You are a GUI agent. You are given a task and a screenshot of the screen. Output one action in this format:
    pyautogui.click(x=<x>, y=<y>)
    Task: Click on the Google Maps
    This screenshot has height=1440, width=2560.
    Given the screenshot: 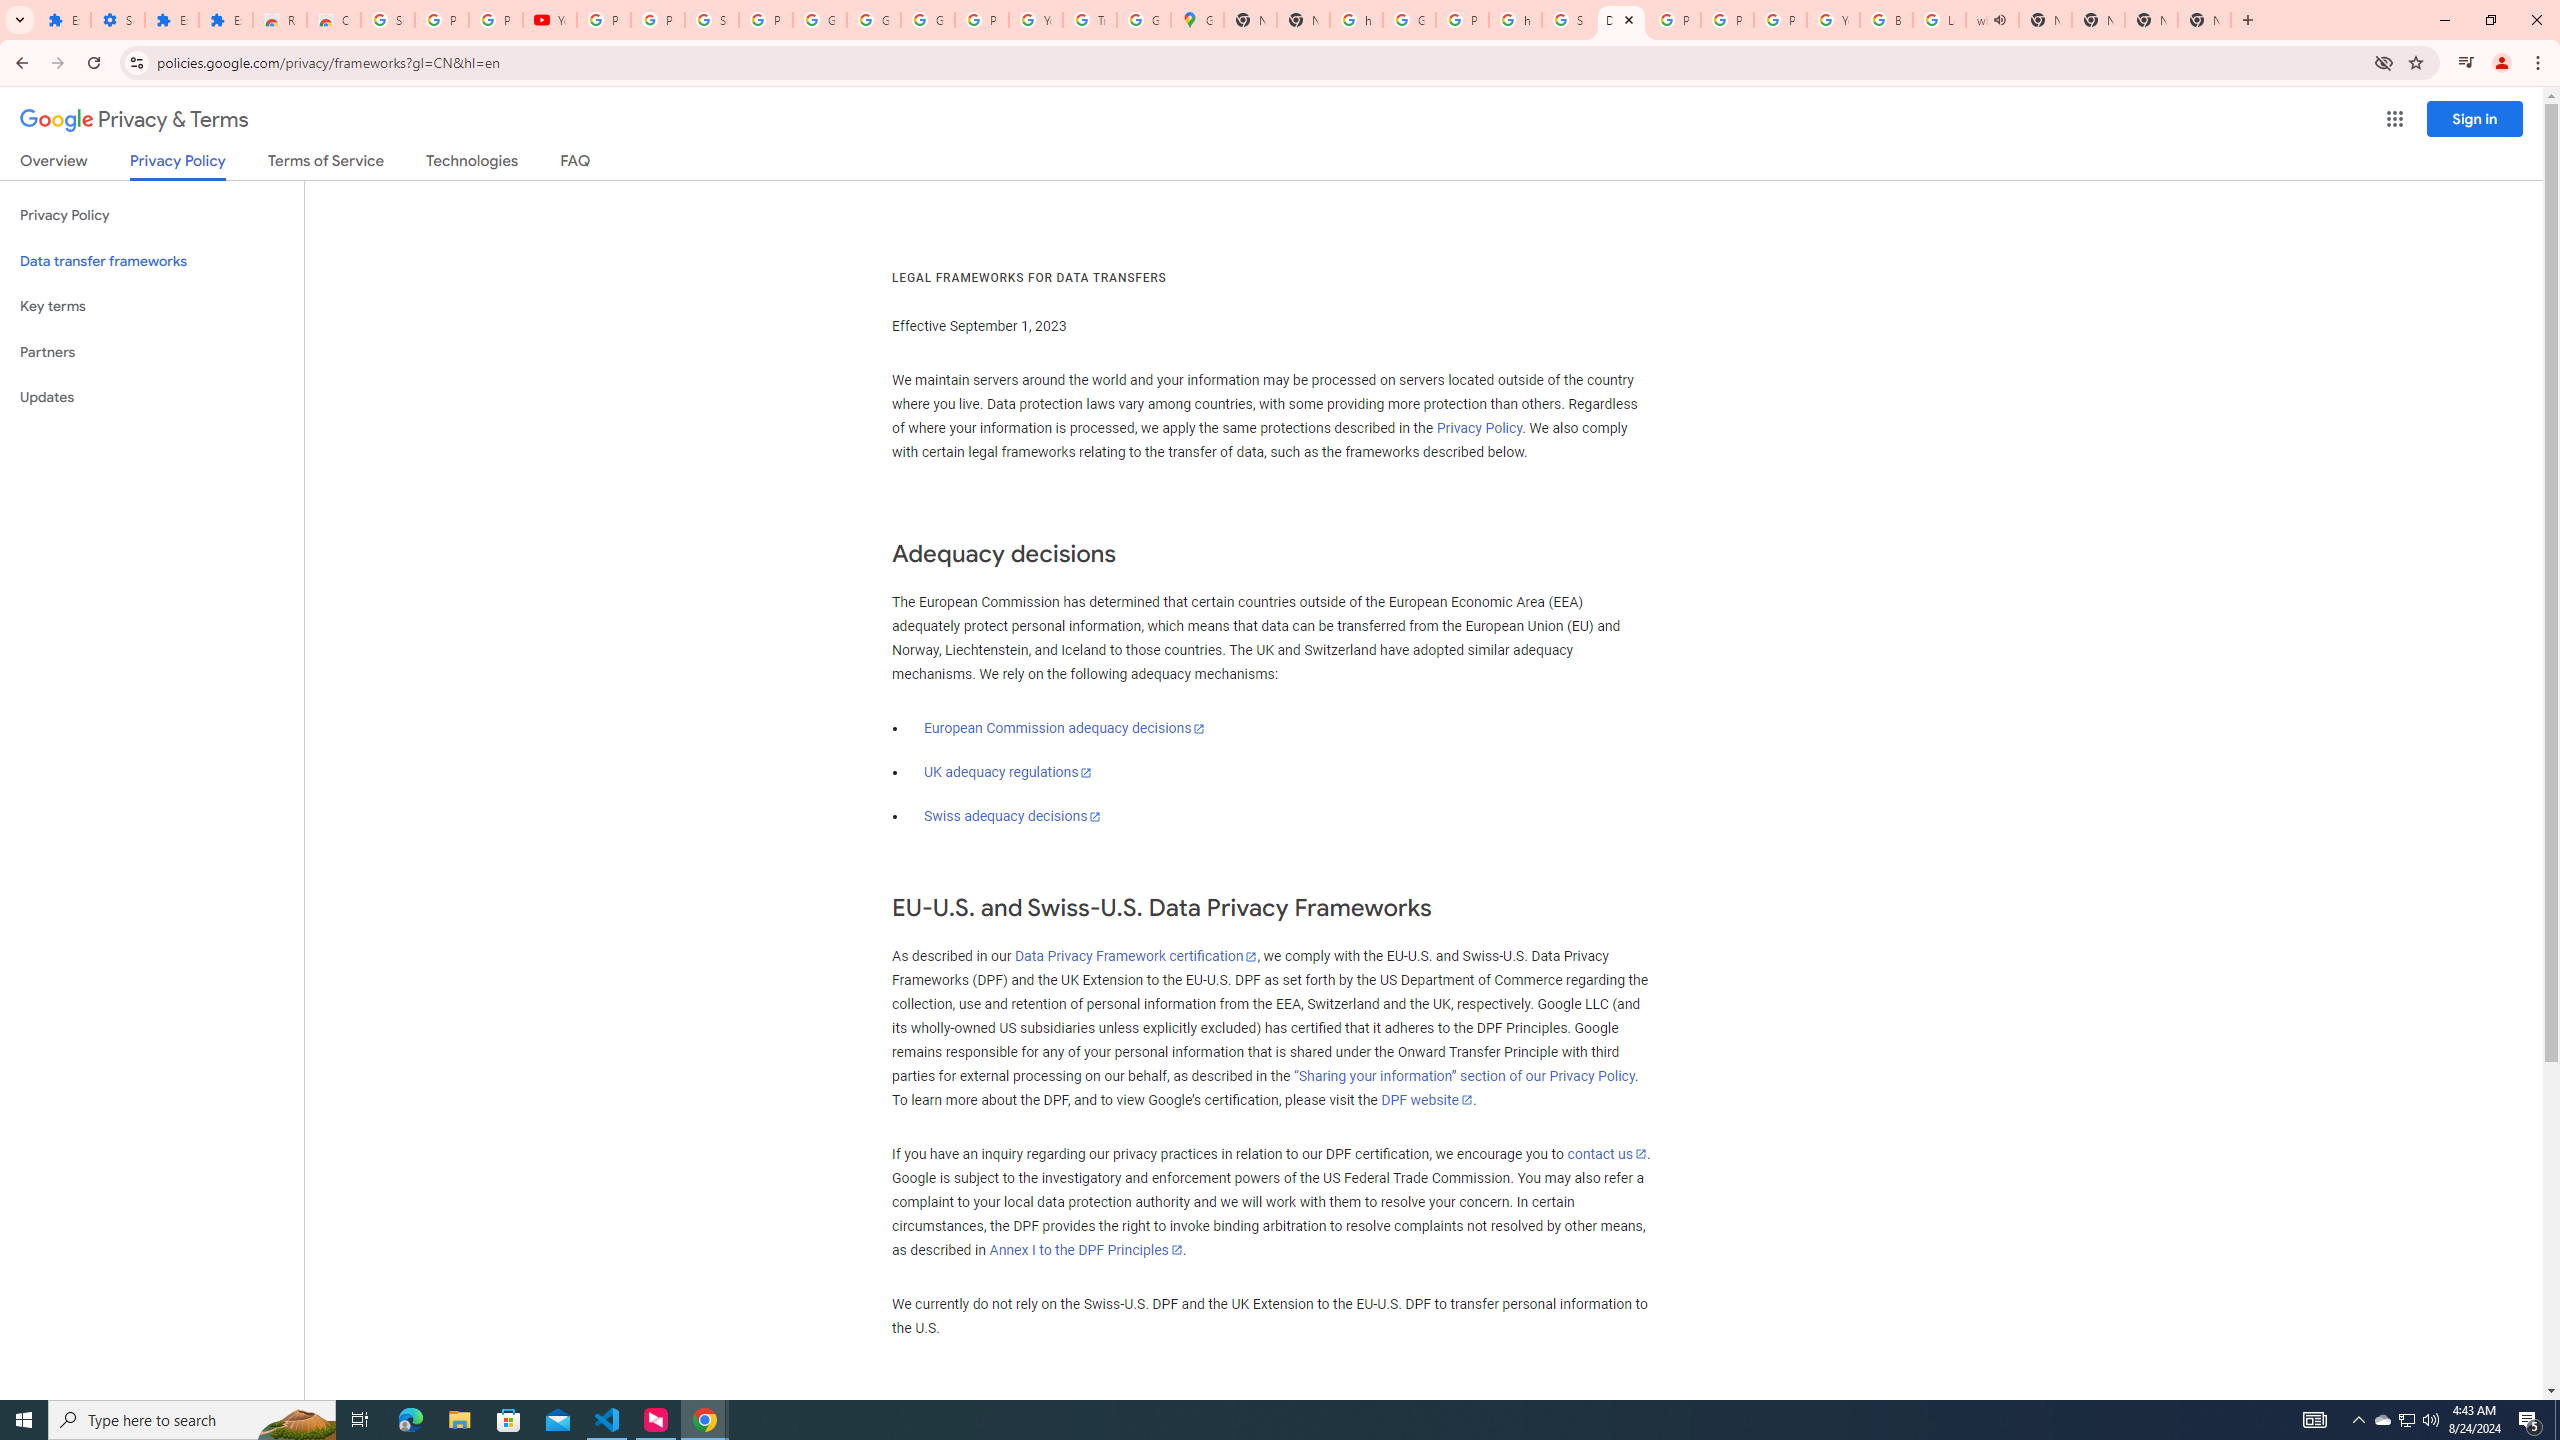 What is the action you would take?
    pyautogui.click(x=1198, y=20)
    